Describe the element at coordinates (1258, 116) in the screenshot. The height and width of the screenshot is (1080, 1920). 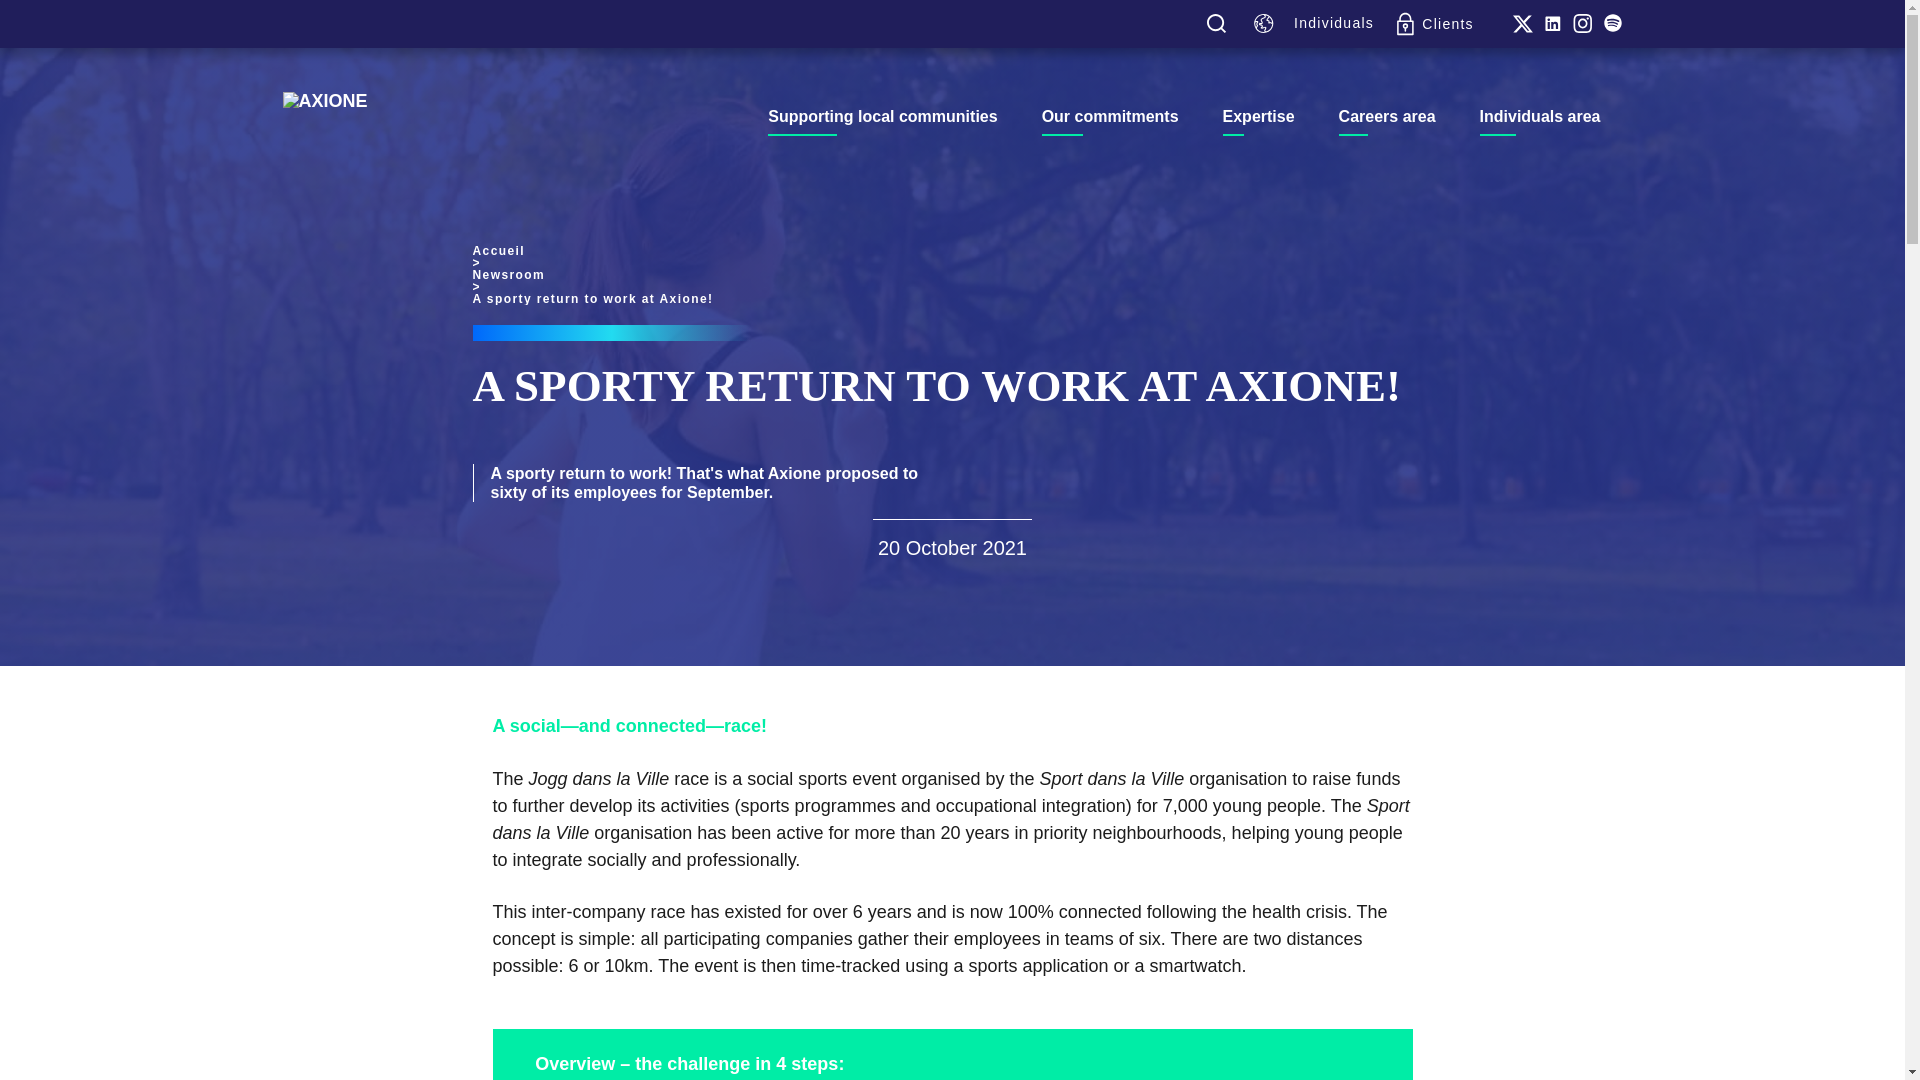
I see `Expertise` at that location.